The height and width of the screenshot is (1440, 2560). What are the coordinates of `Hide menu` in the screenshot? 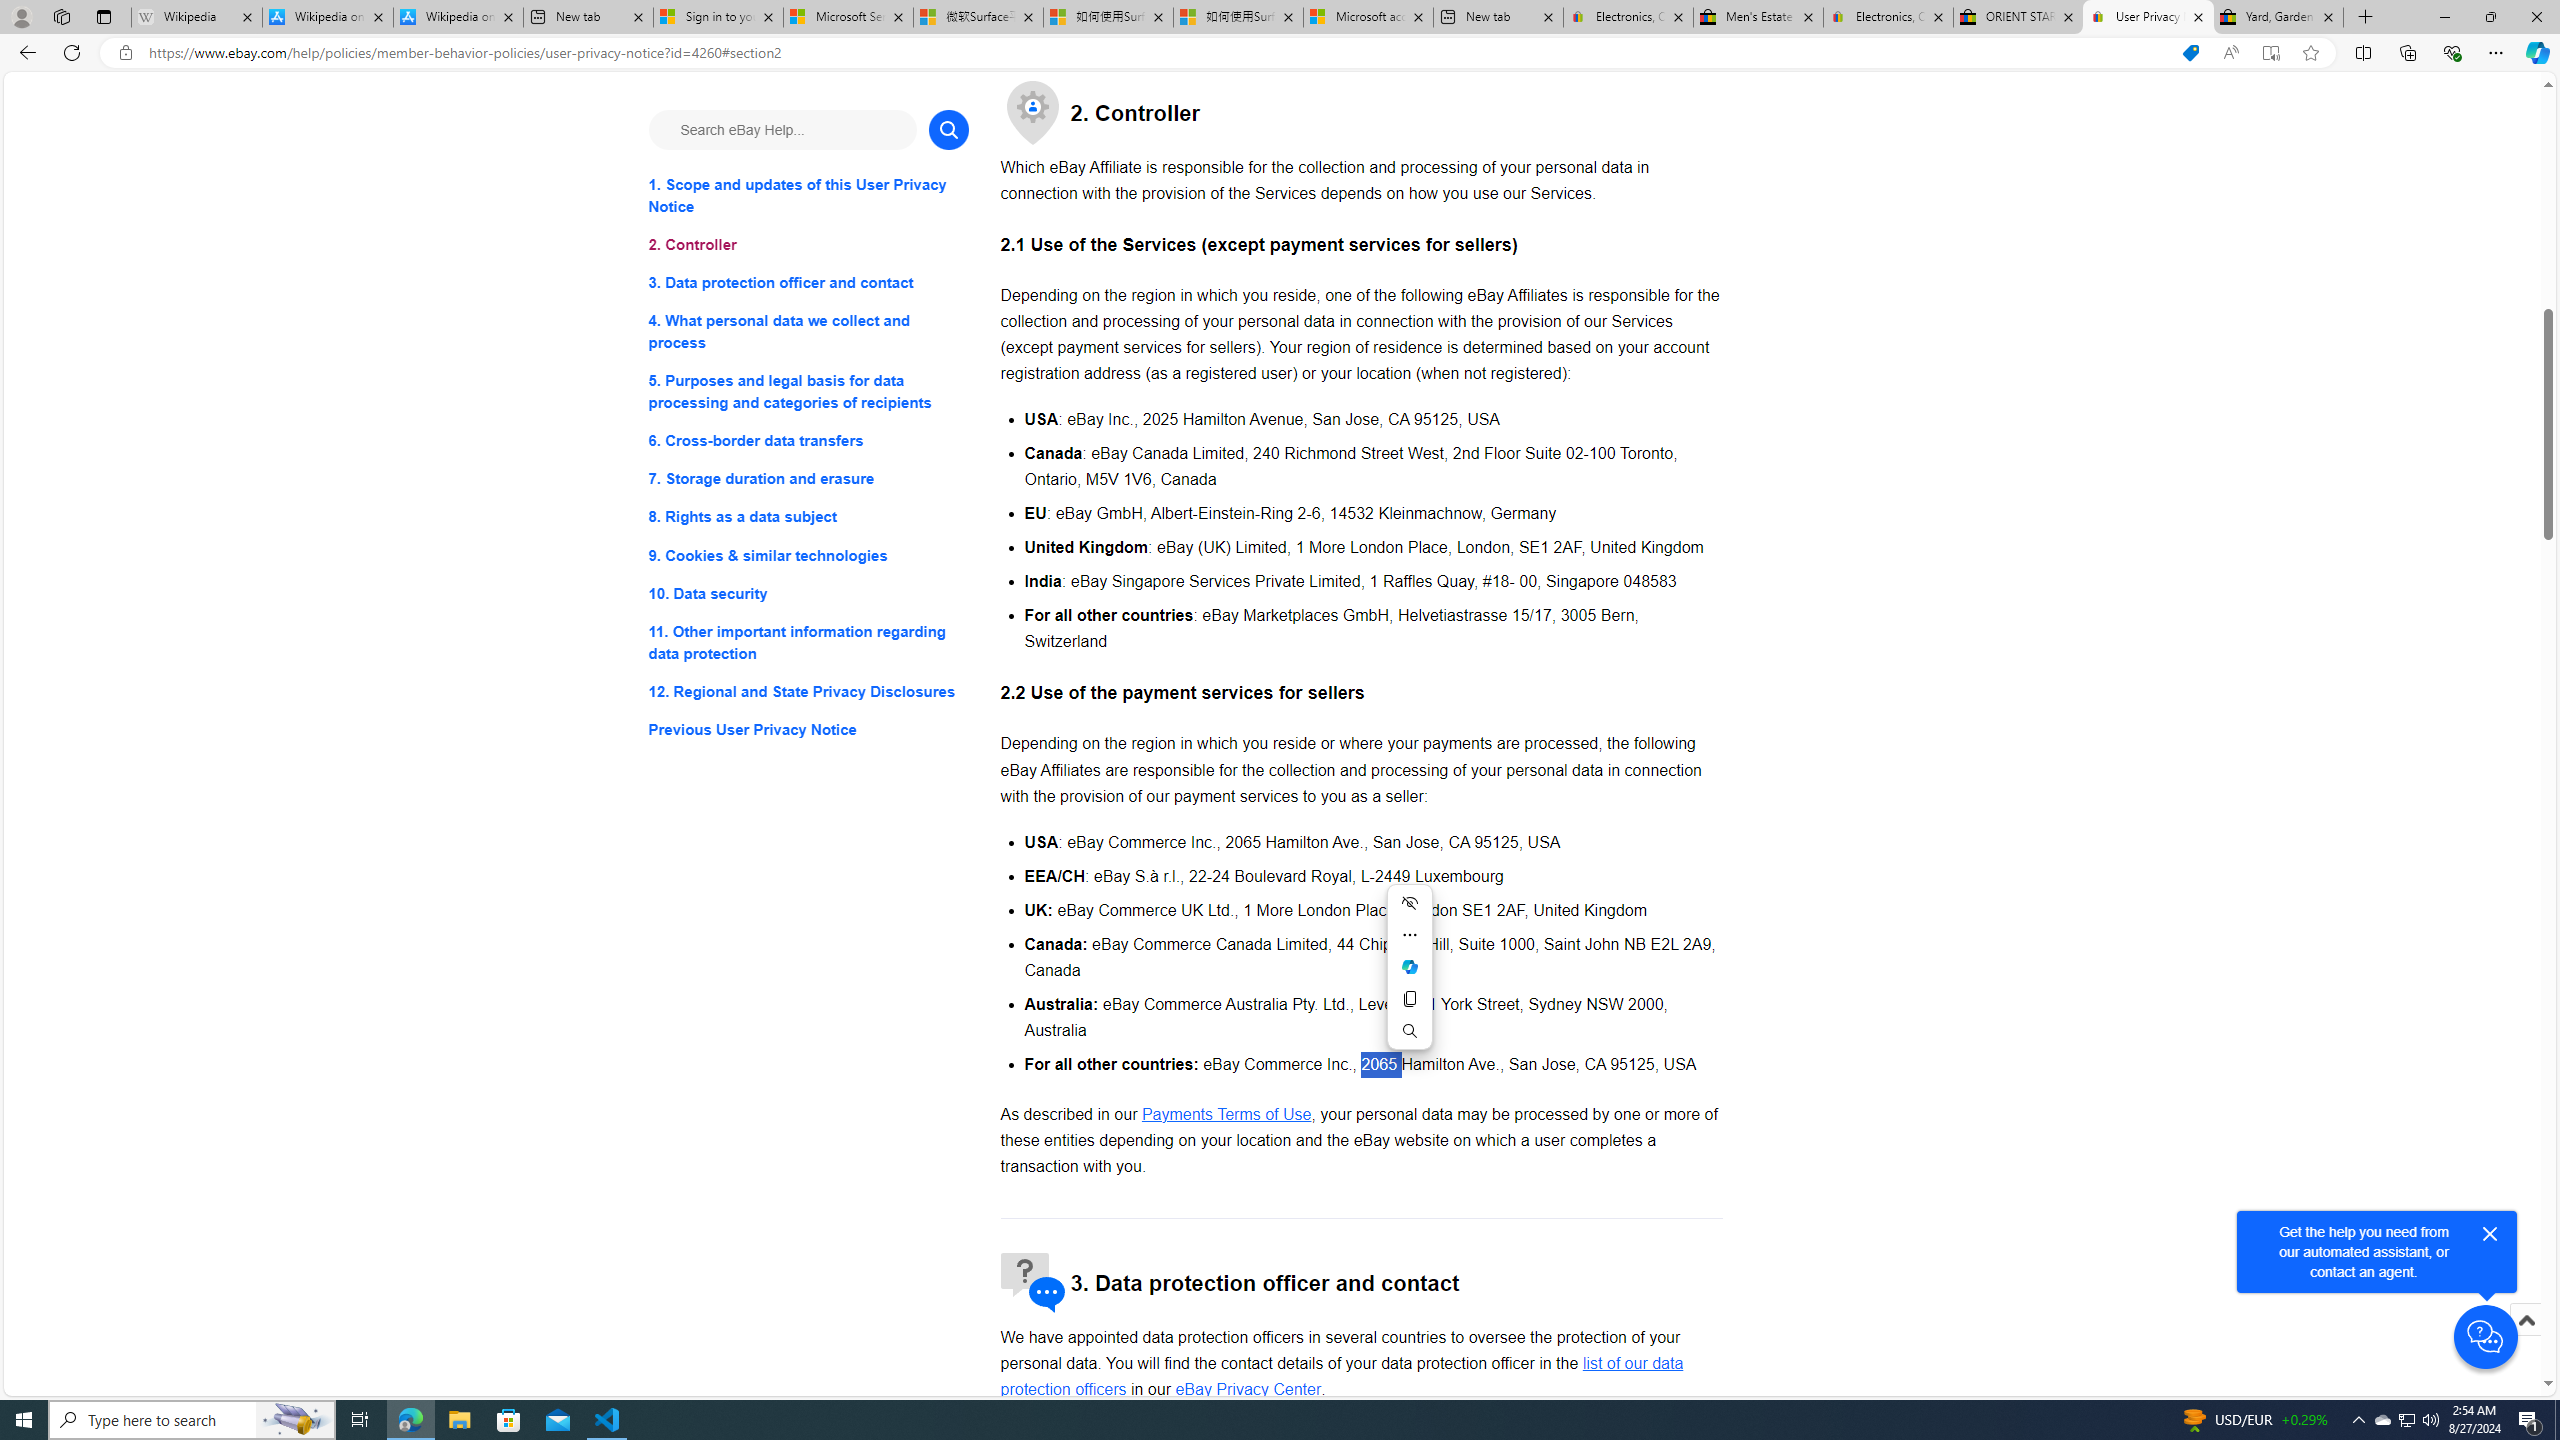 It's located at (1409, 902).